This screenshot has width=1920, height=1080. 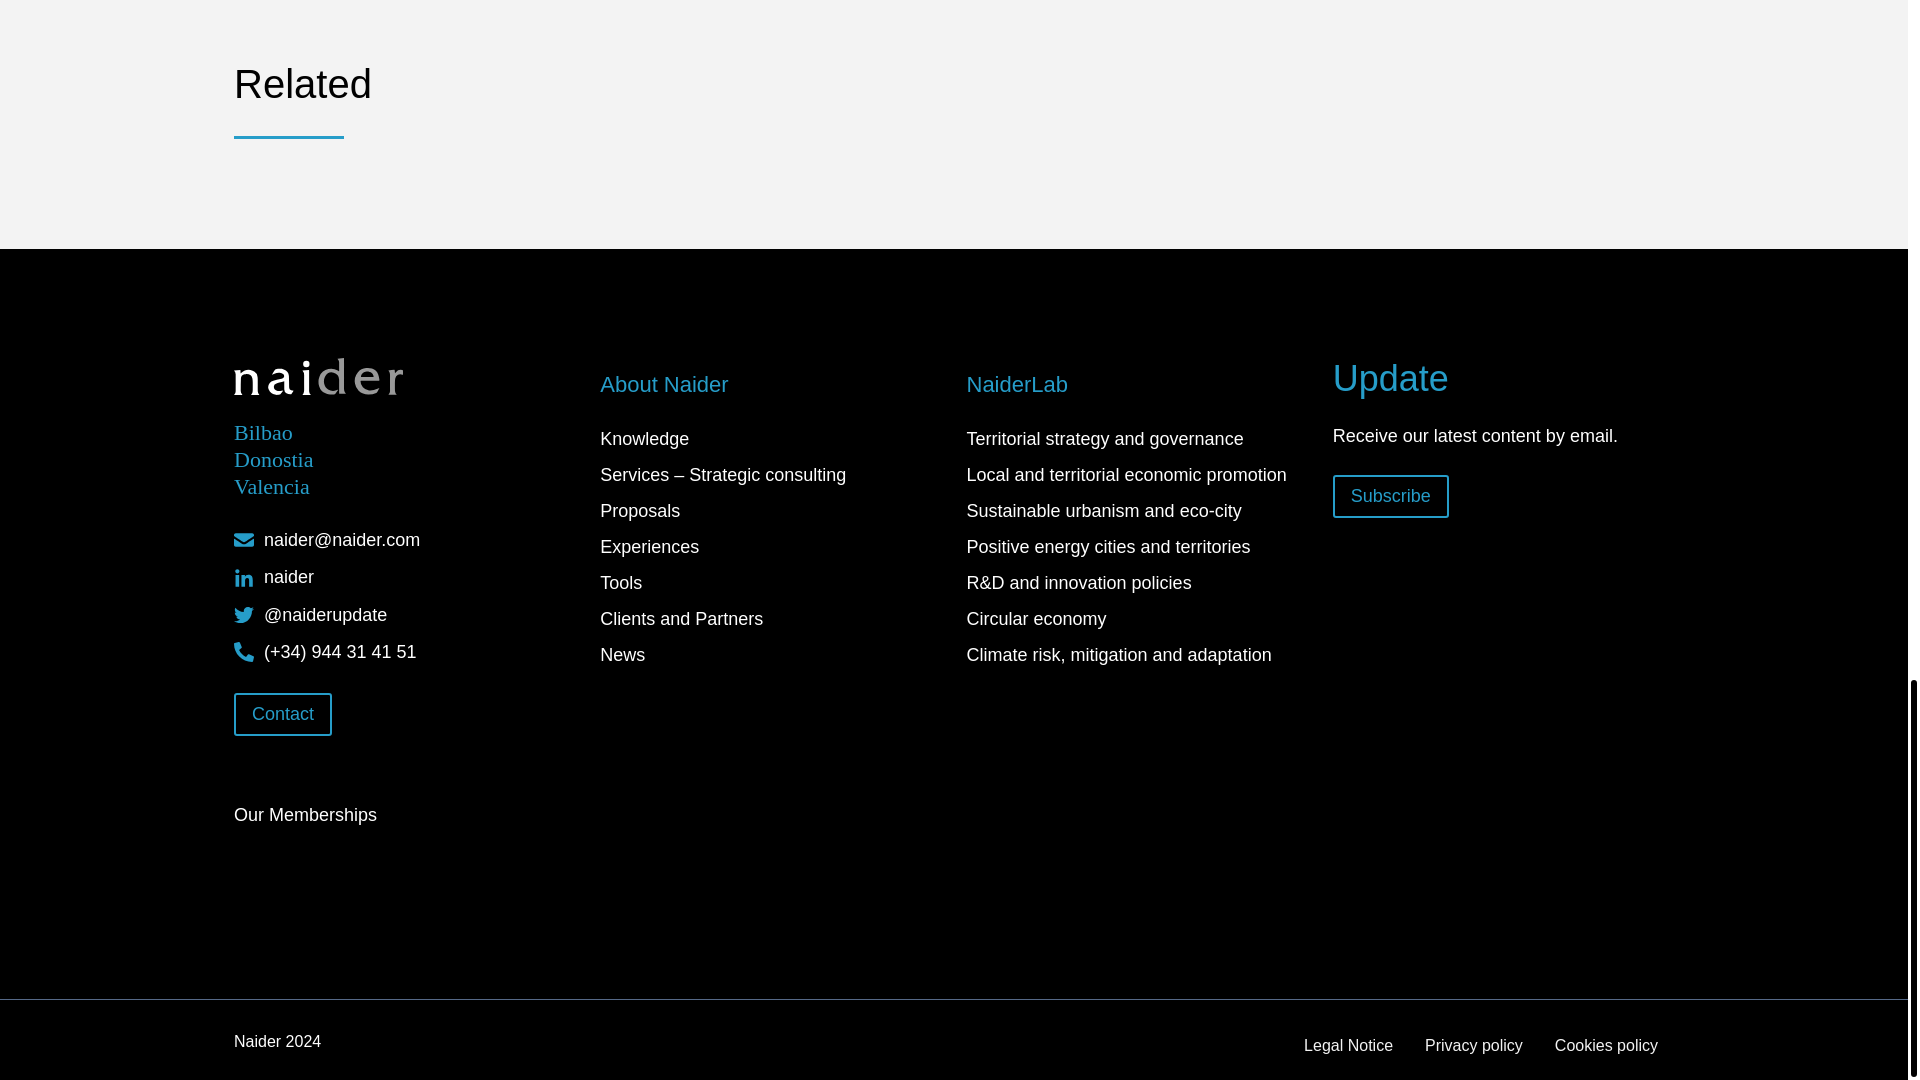 I want to click on Subscribe, so click(x=1390, y=496).